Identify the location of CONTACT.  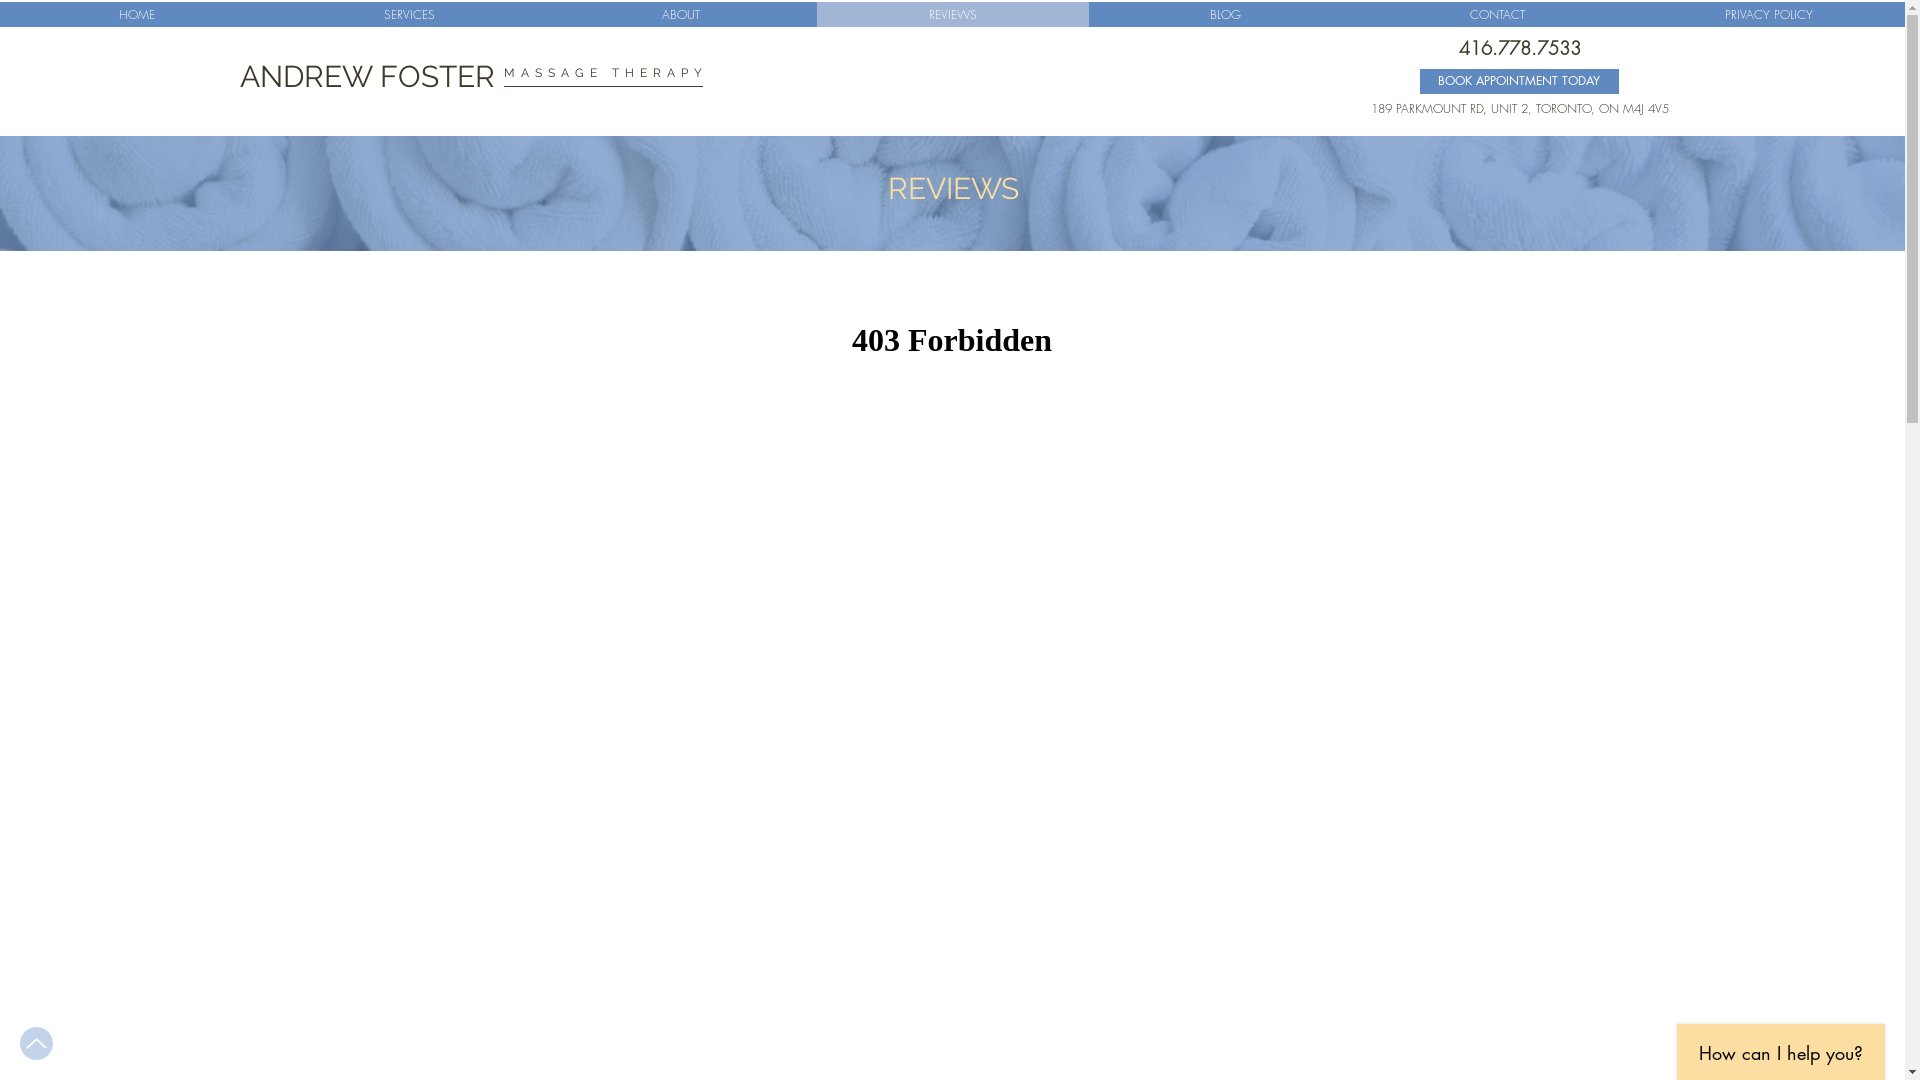
(1497, 14).